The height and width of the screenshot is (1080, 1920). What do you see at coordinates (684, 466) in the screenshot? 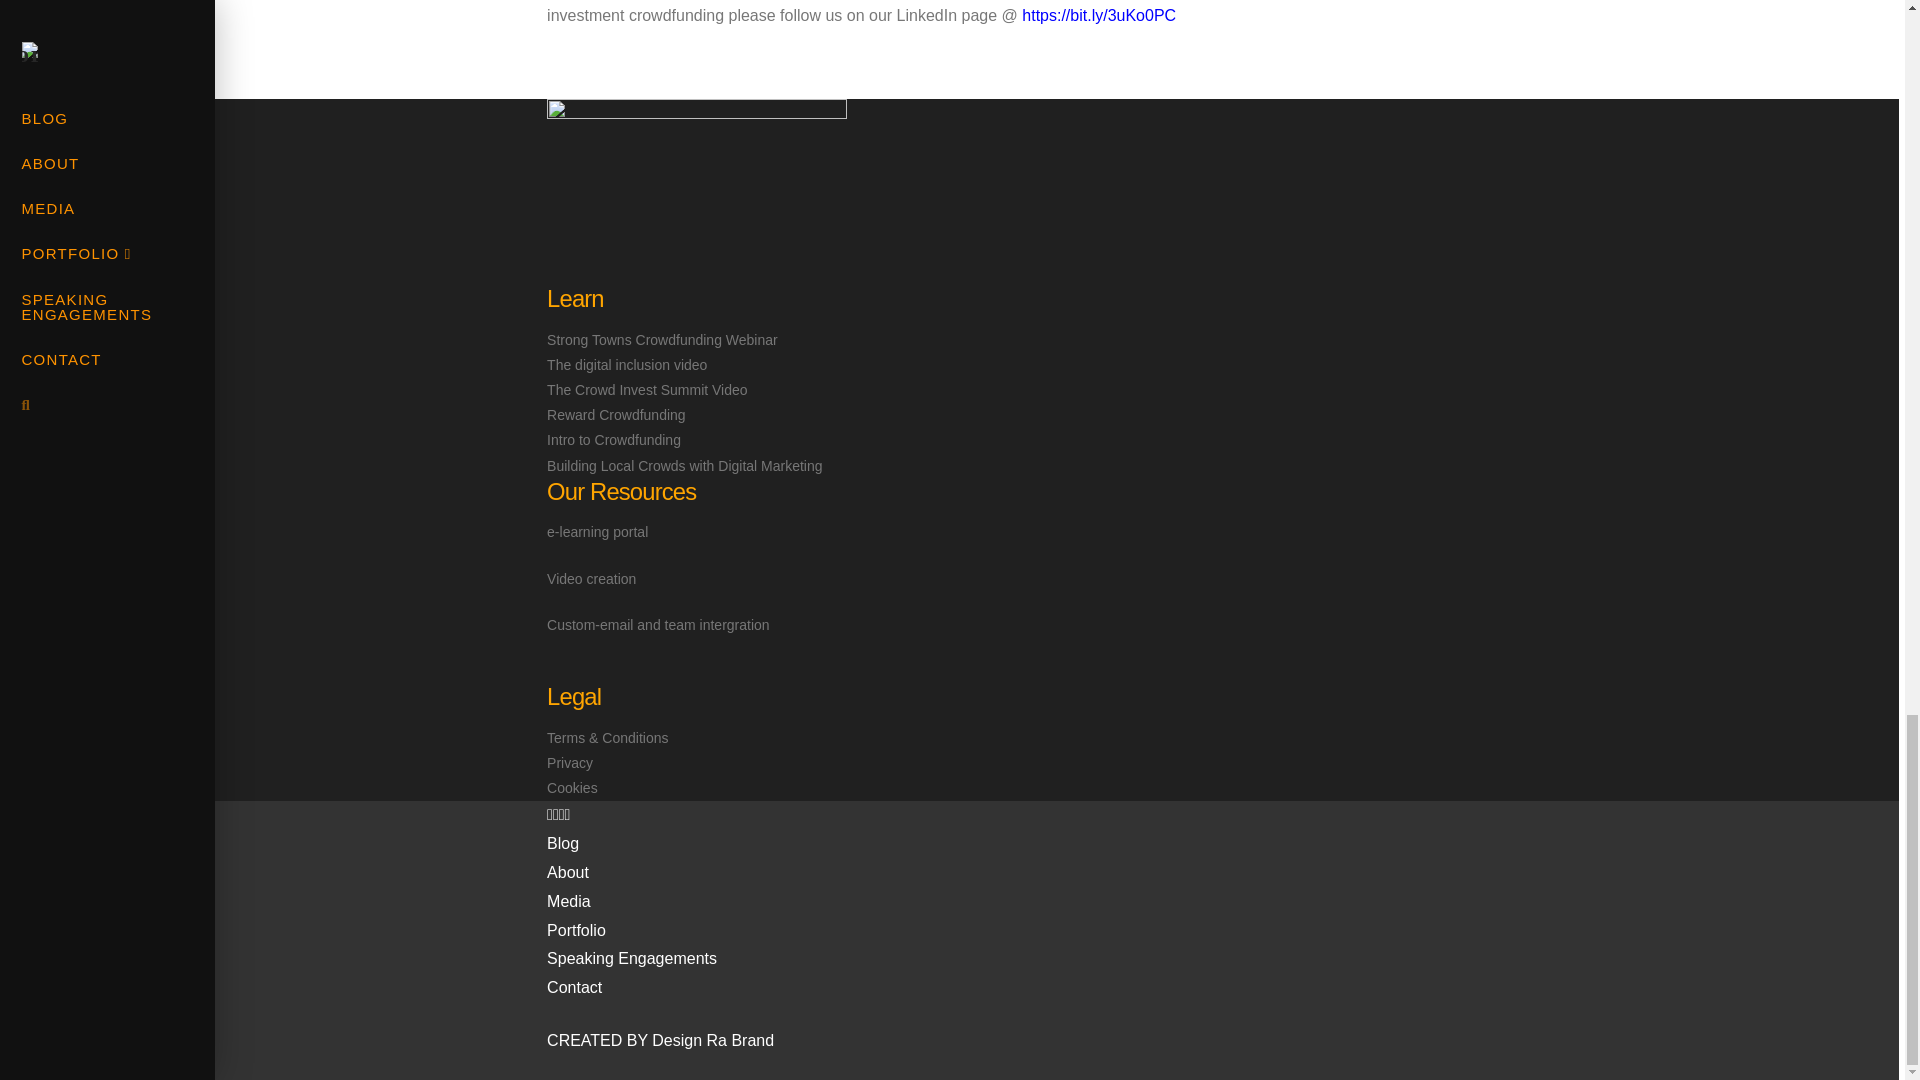
I see `Building Local Crowds with Digital Marketing` at bounding box center [684, 466].